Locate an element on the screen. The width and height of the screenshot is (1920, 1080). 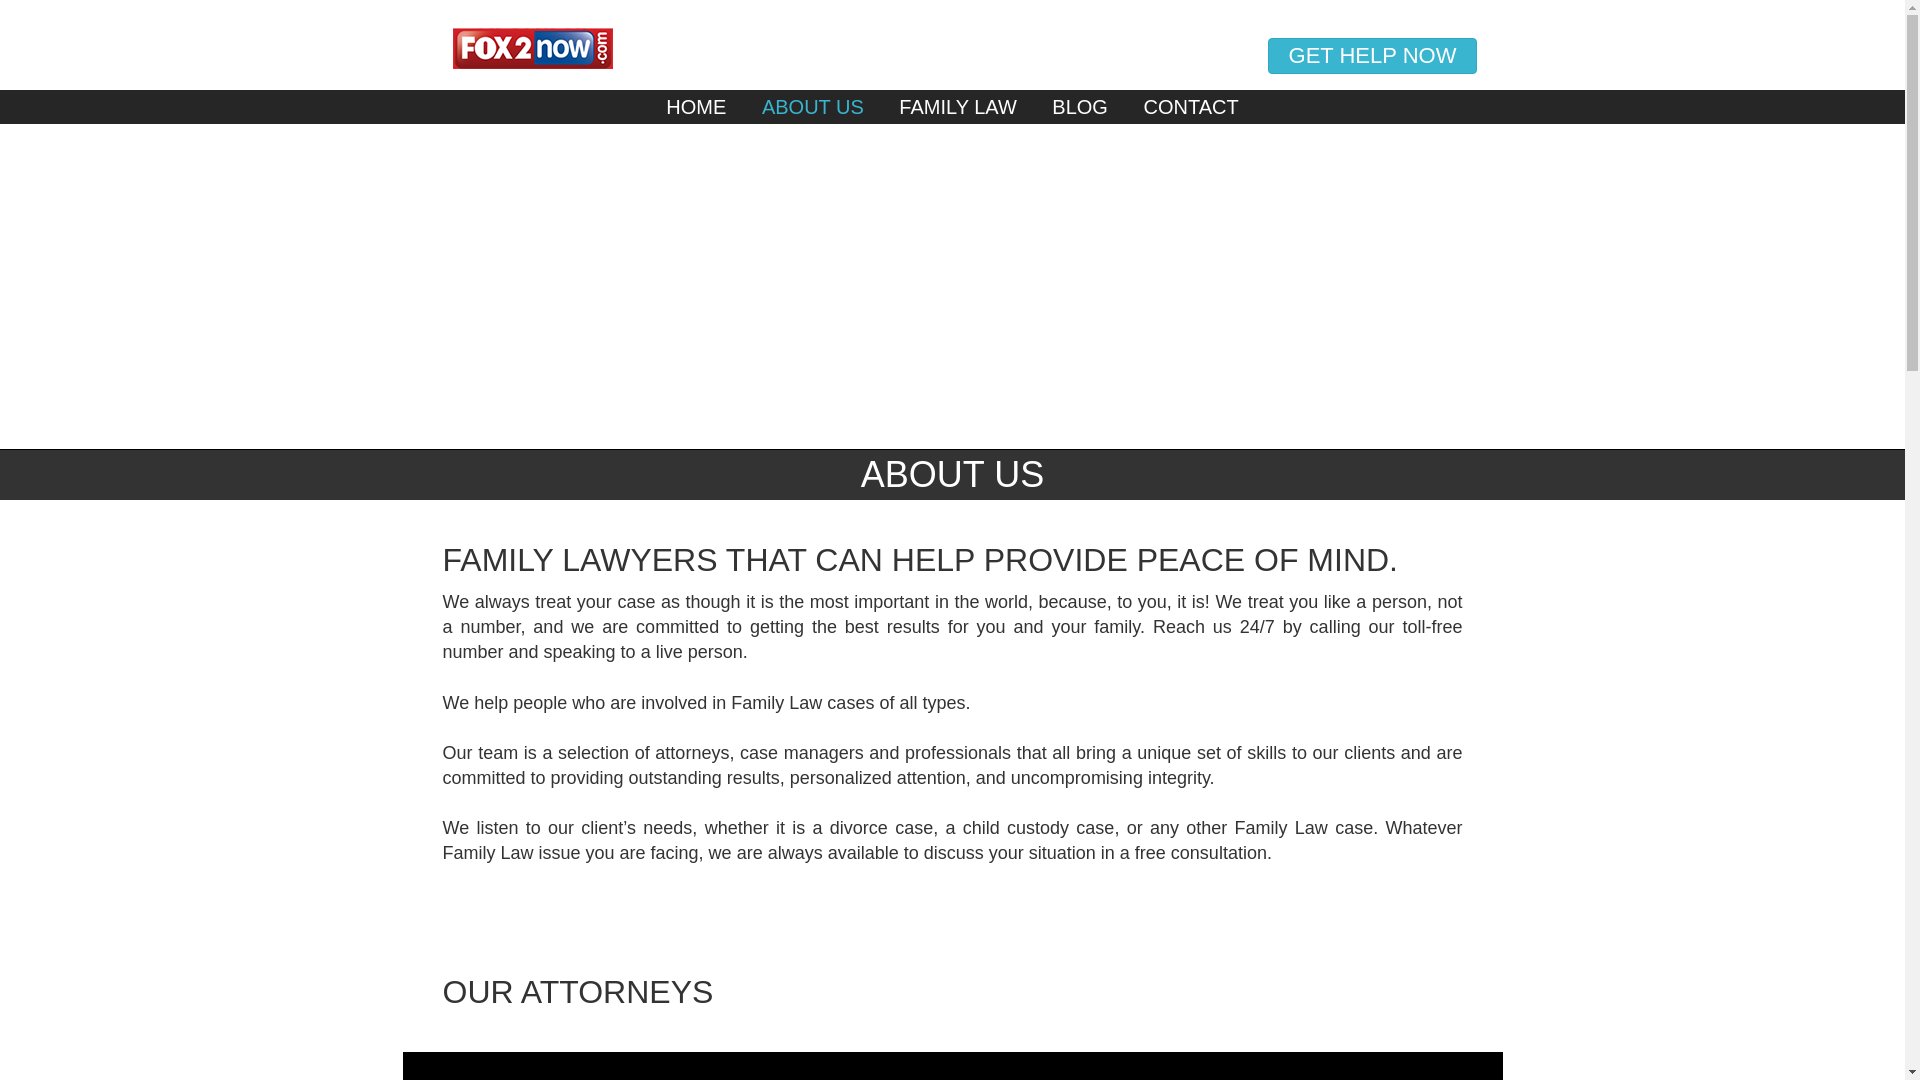
Cornerstone Family Lawyers is located at coordinates (952, 46).